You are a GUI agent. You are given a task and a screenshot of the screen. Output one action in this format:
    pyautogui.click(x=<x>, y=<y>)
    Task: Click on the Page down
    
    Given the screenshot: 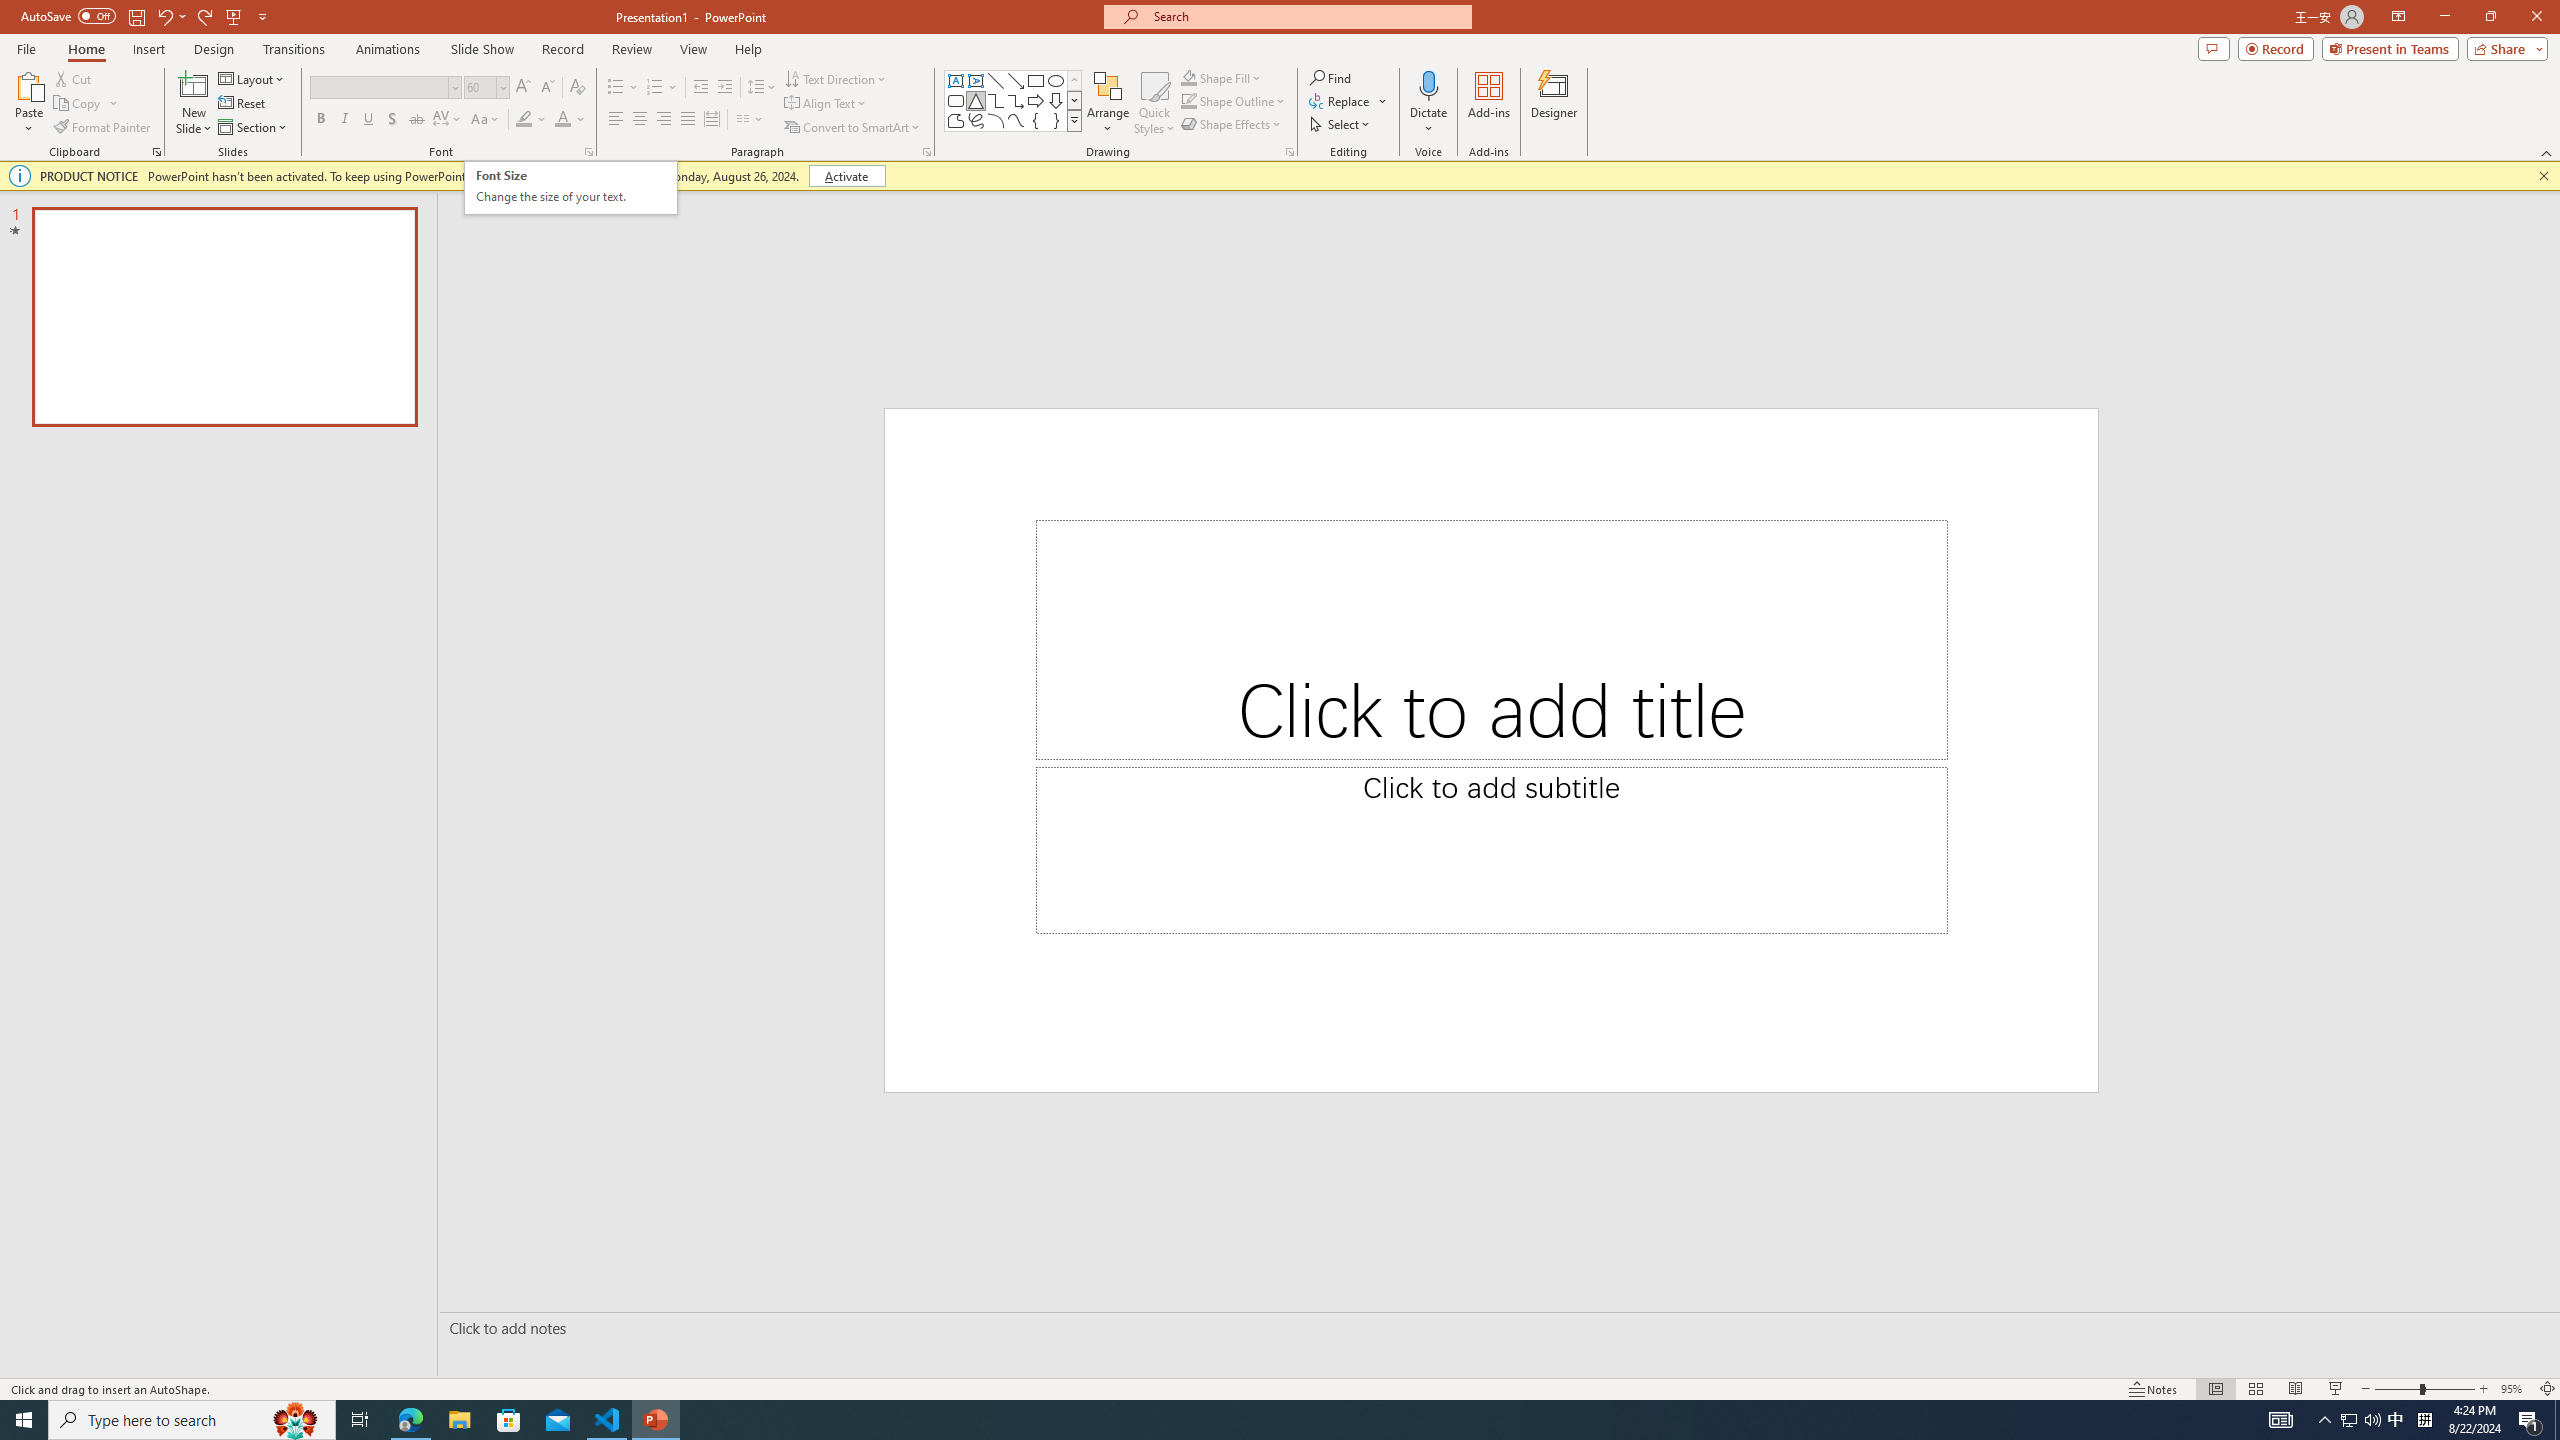 What is the action you would take?
    pyautogui.click(x=2547, y=1381)
    